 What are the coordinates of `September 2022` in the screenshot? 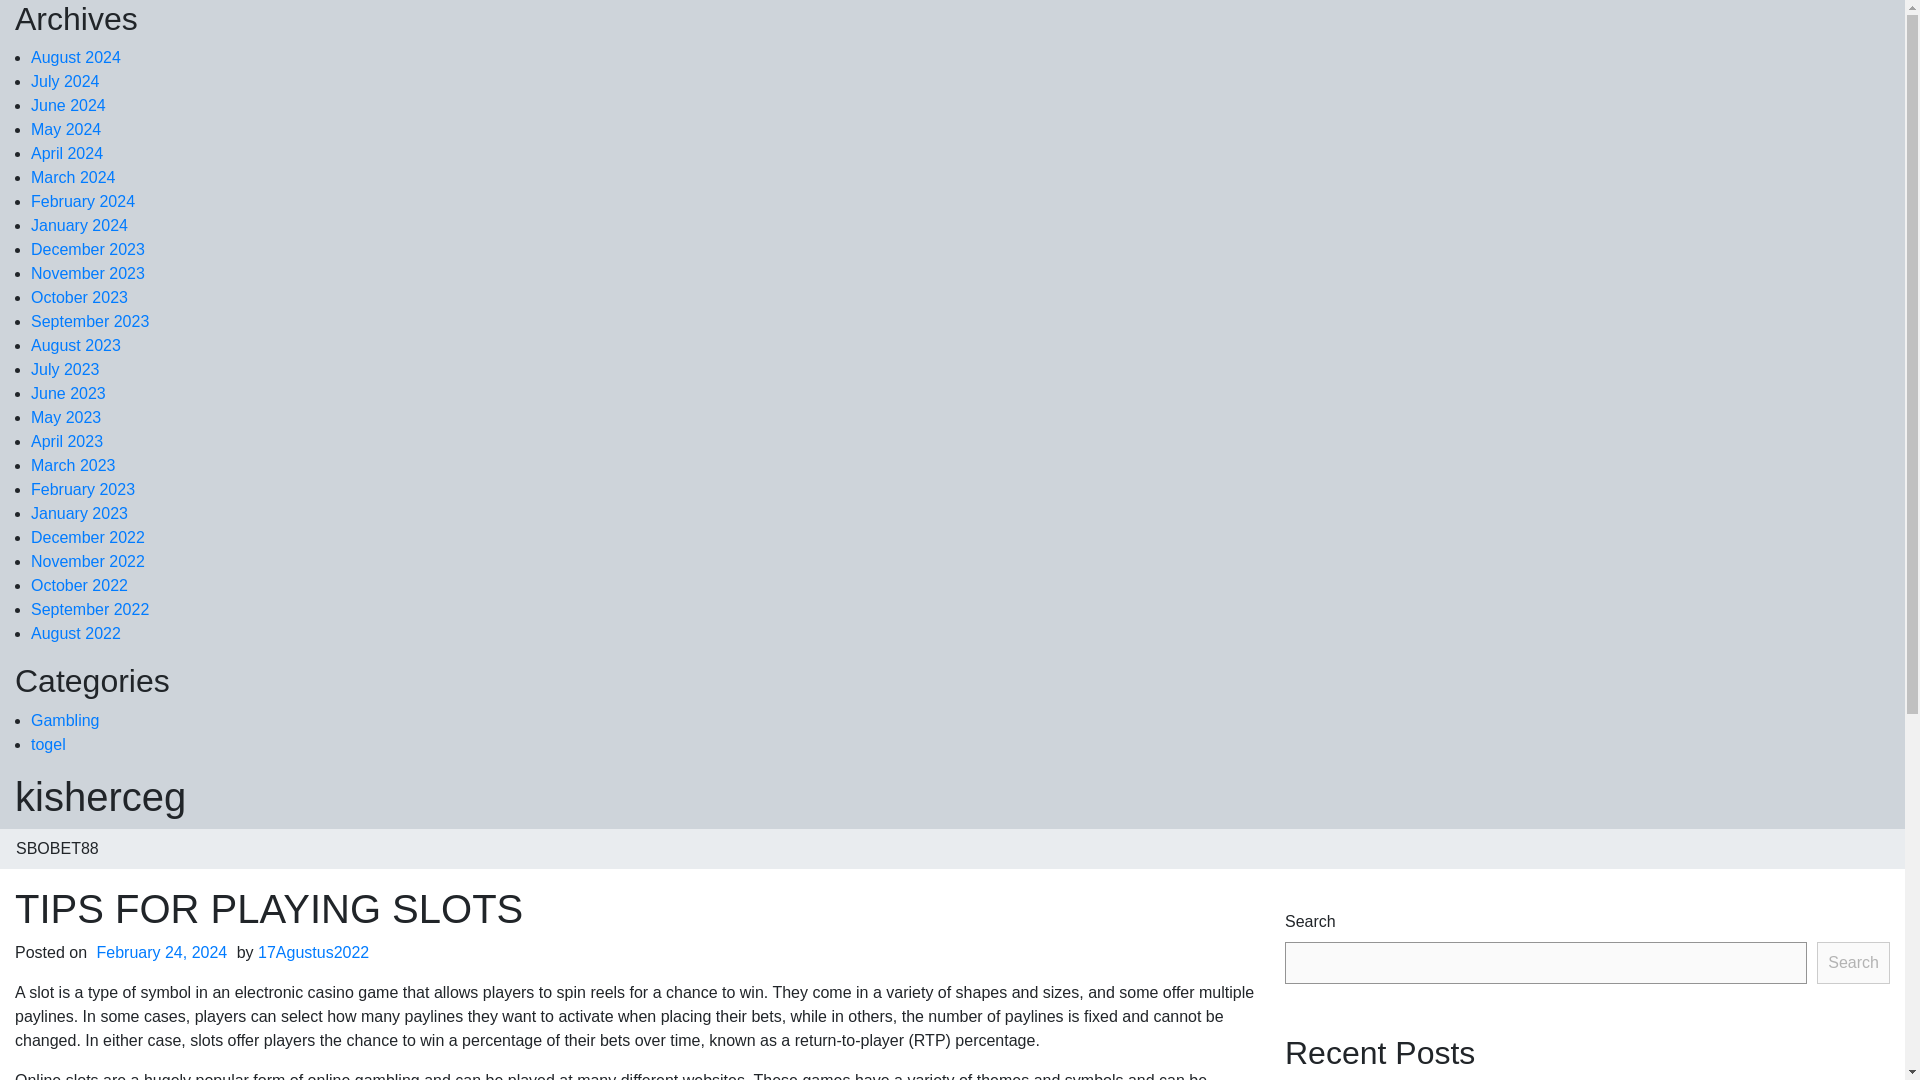 It's located at (90, 608).